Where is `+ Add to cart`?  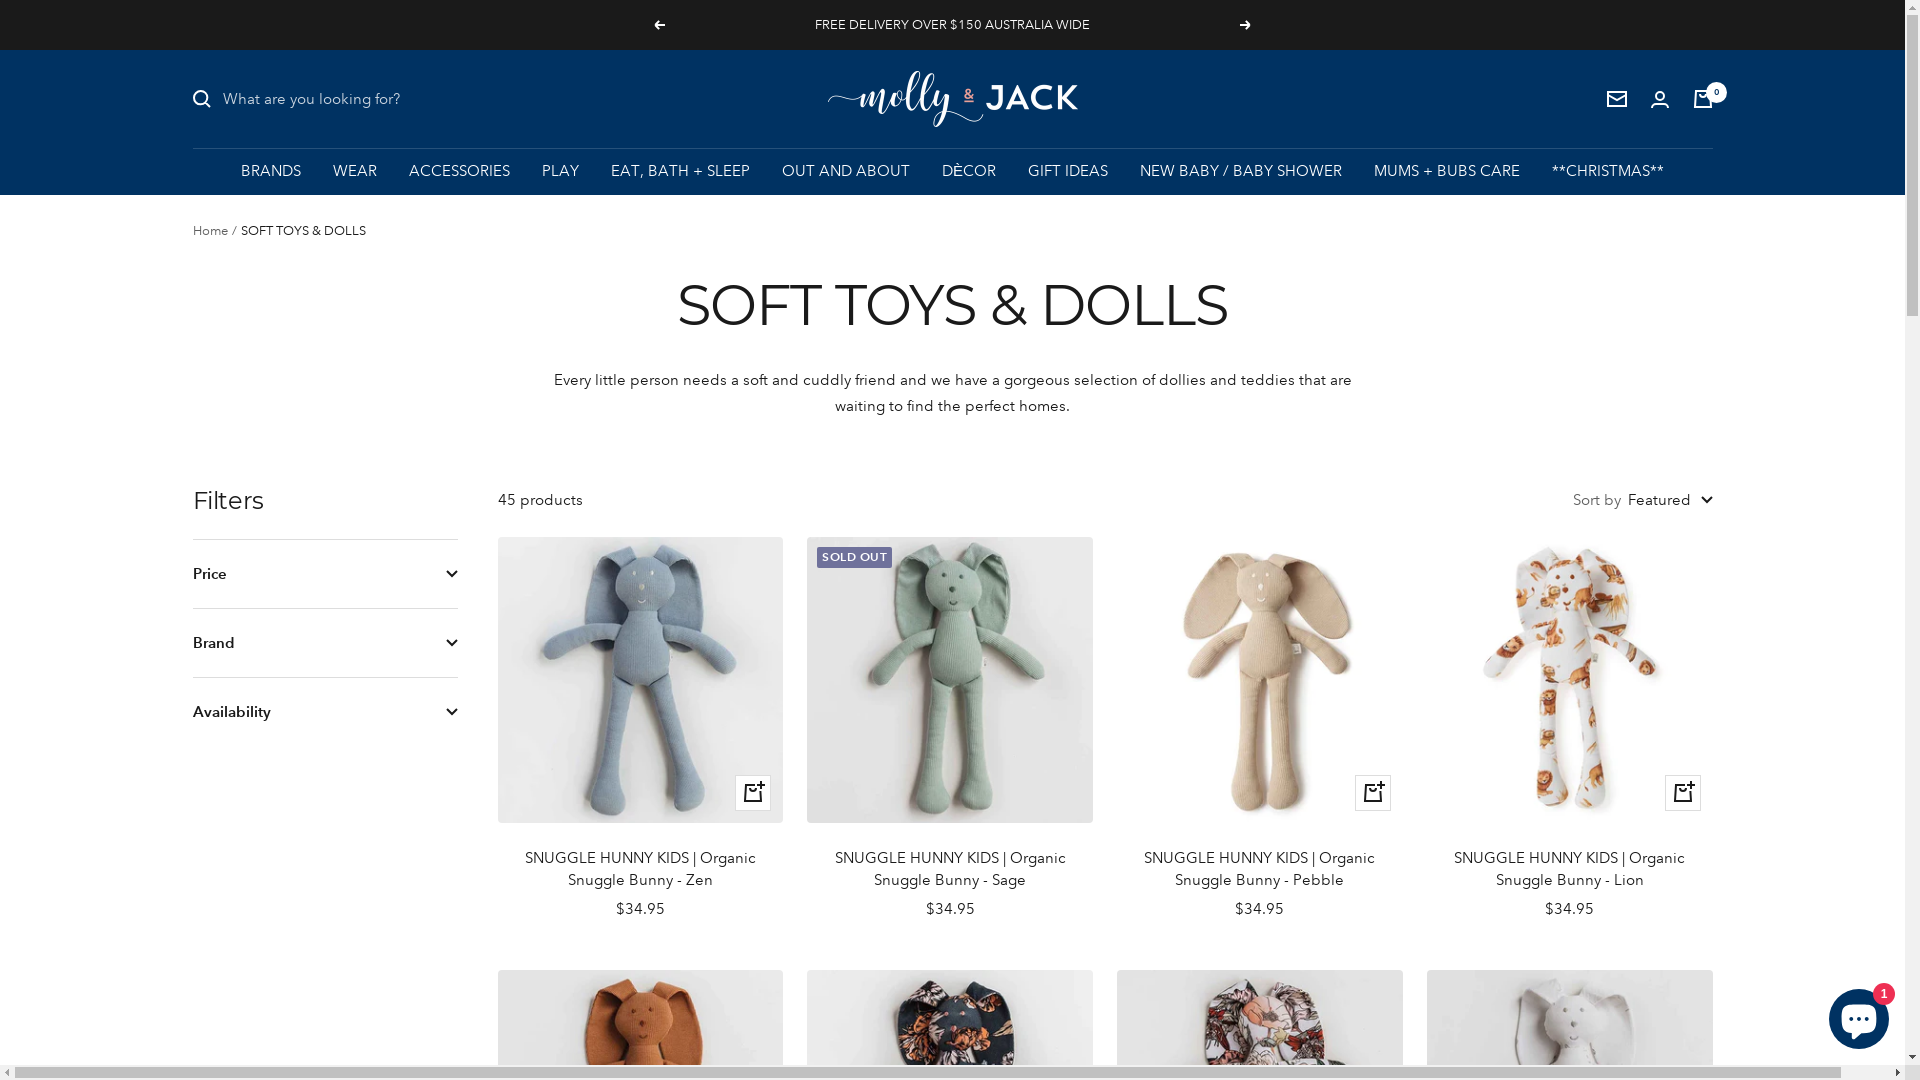 + Add to cart is located at coordinates (753, 793).